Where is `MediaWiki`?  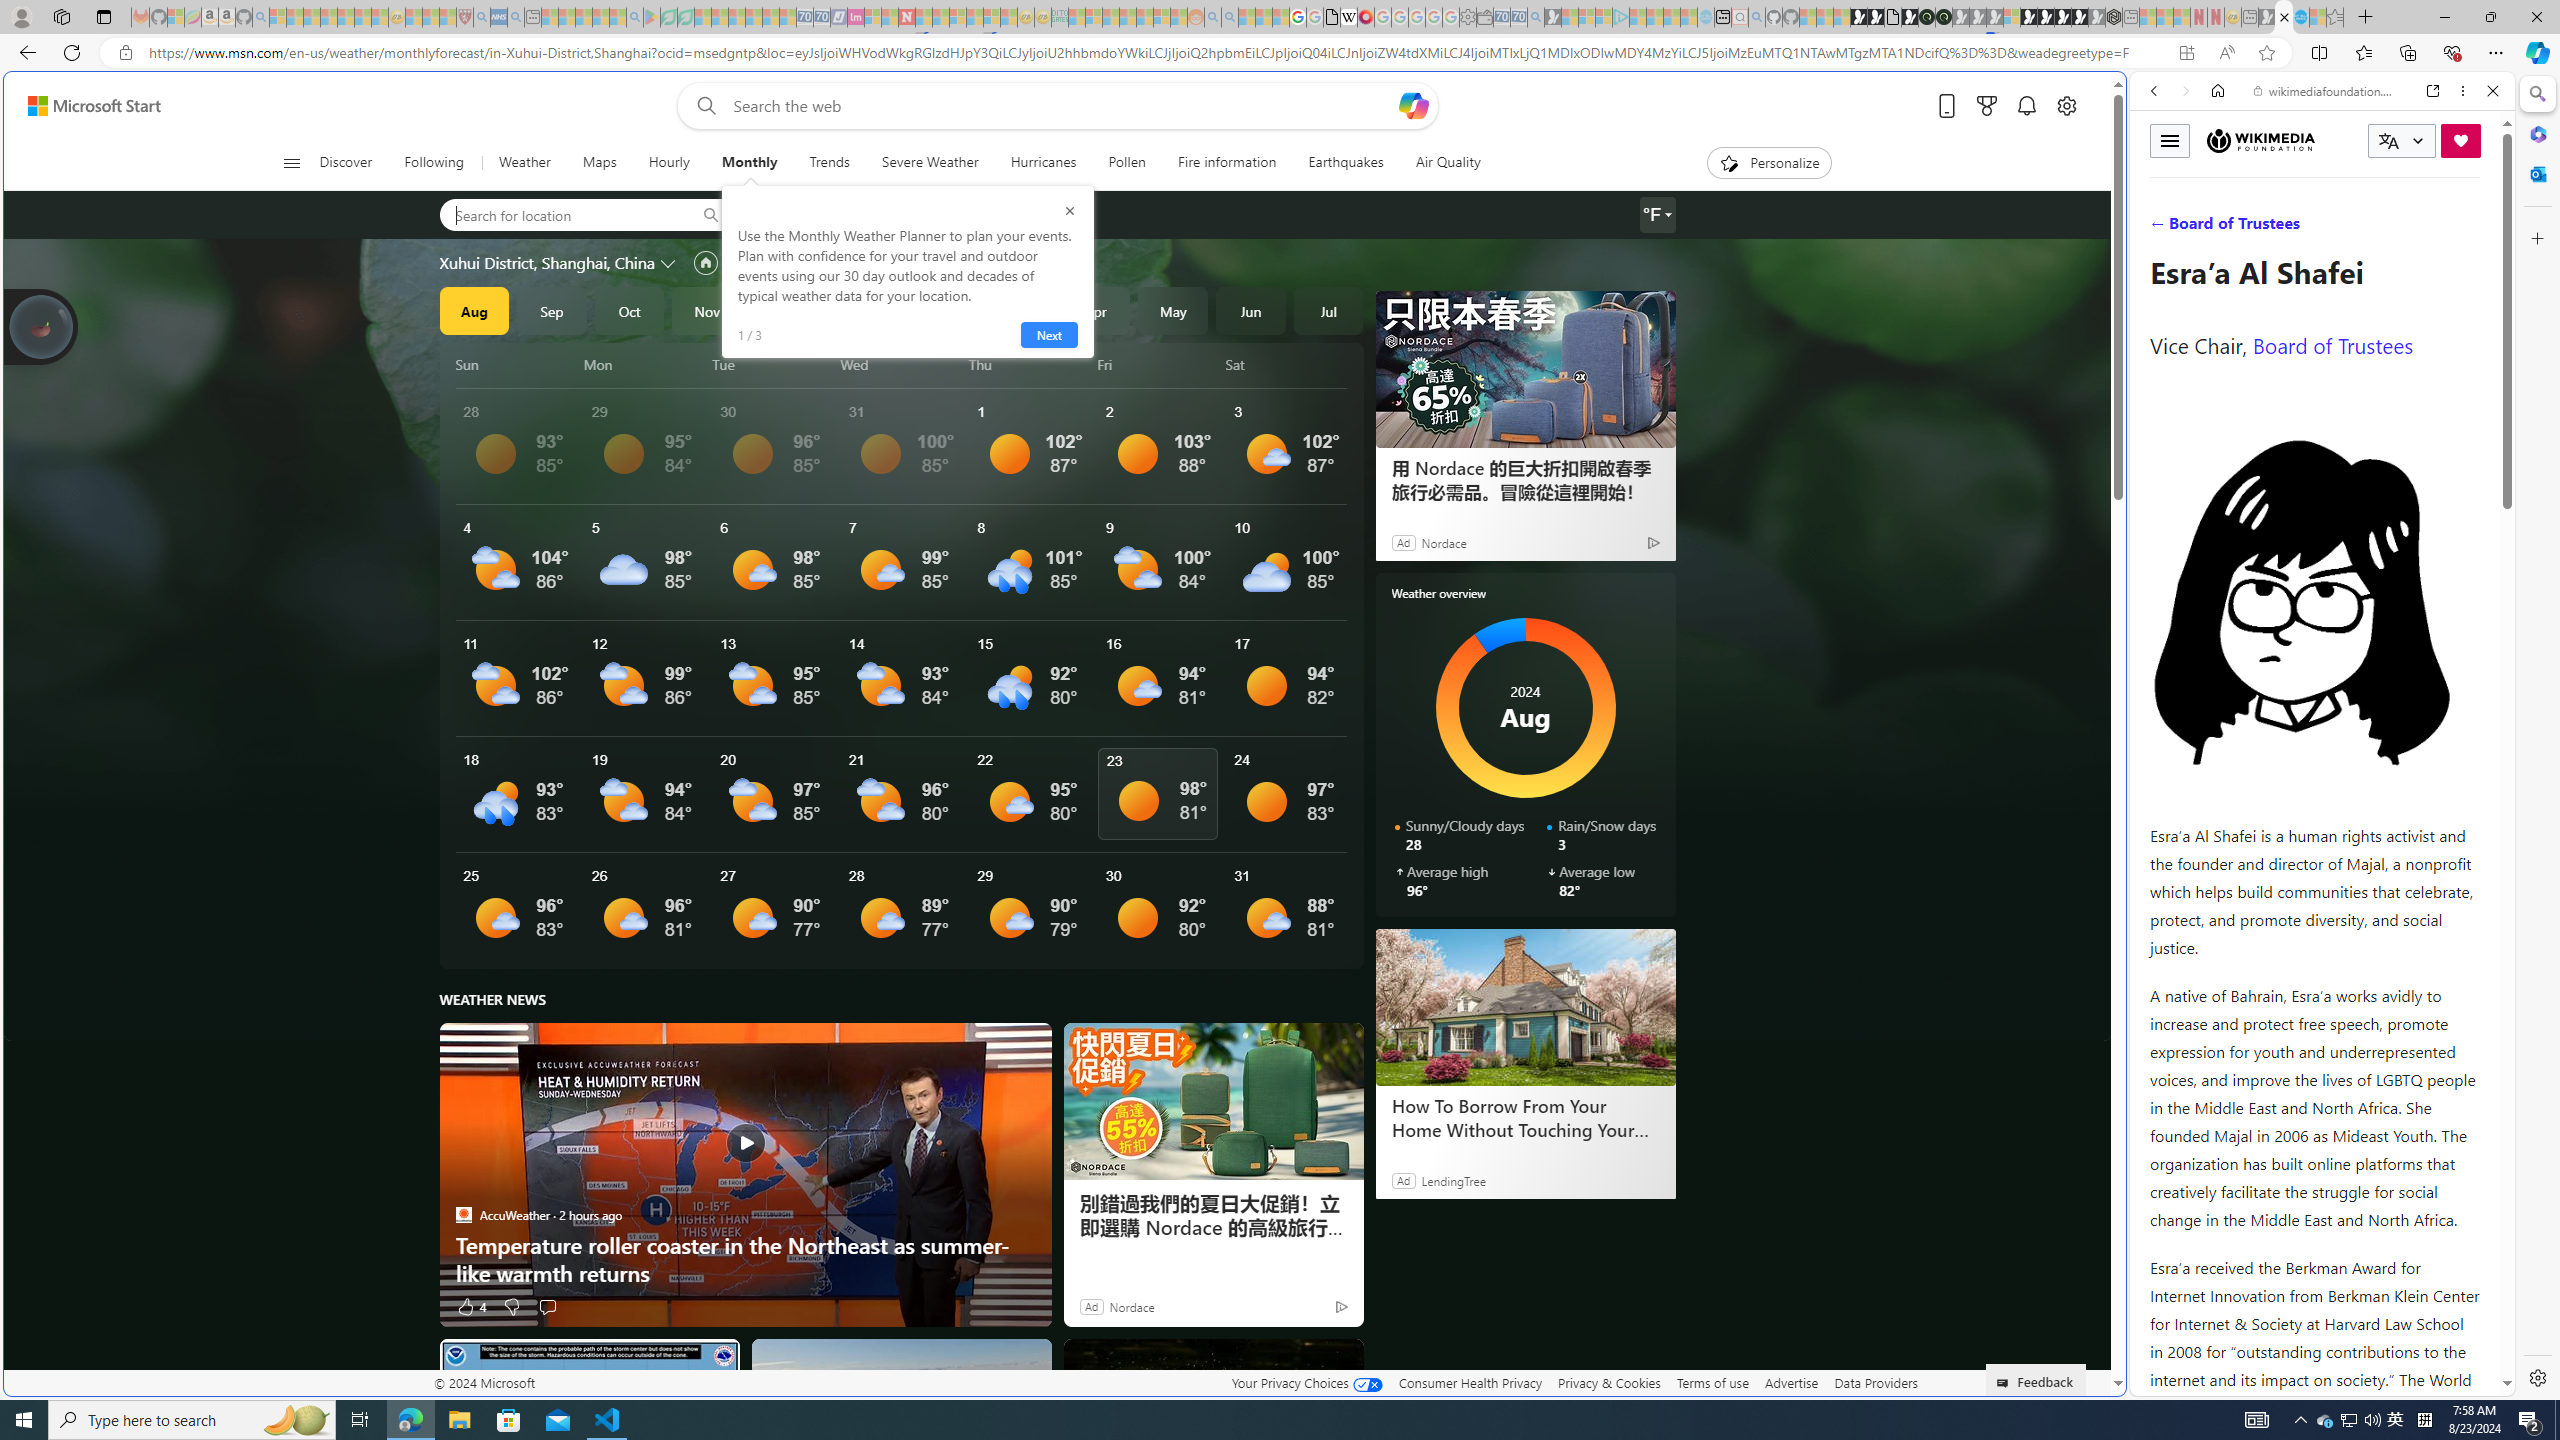 MediaWiki is located at coordinates (1366, 17).